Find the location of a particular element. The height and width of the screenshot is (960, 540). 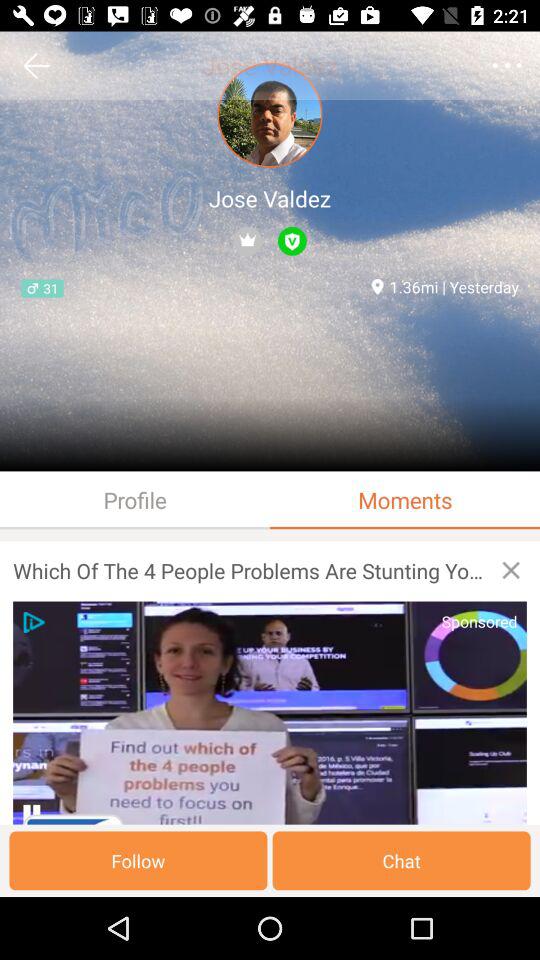

click on the profile picture is located at coordinates (270, 116).